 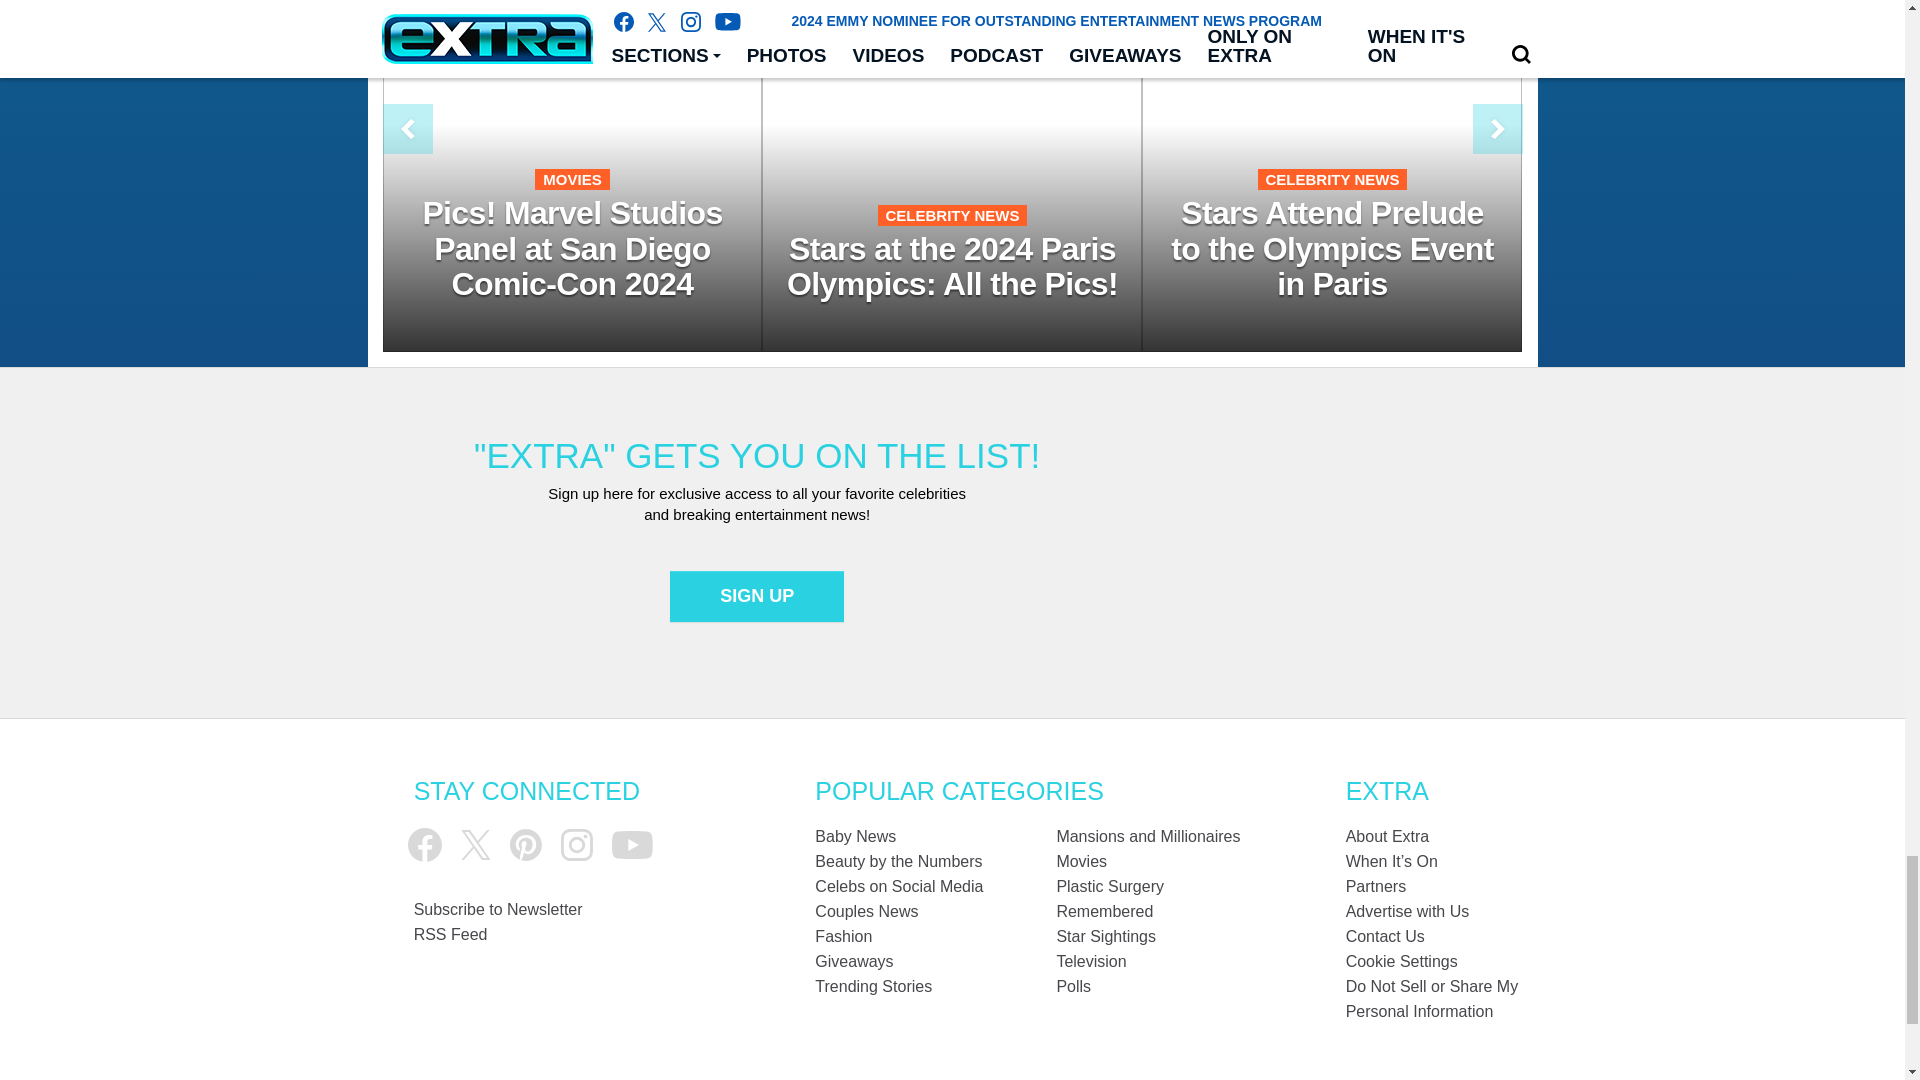 What do you see at coordinates (632, 844) in the screenshot?
I see `YouTube` at bounding box center [632, 844].